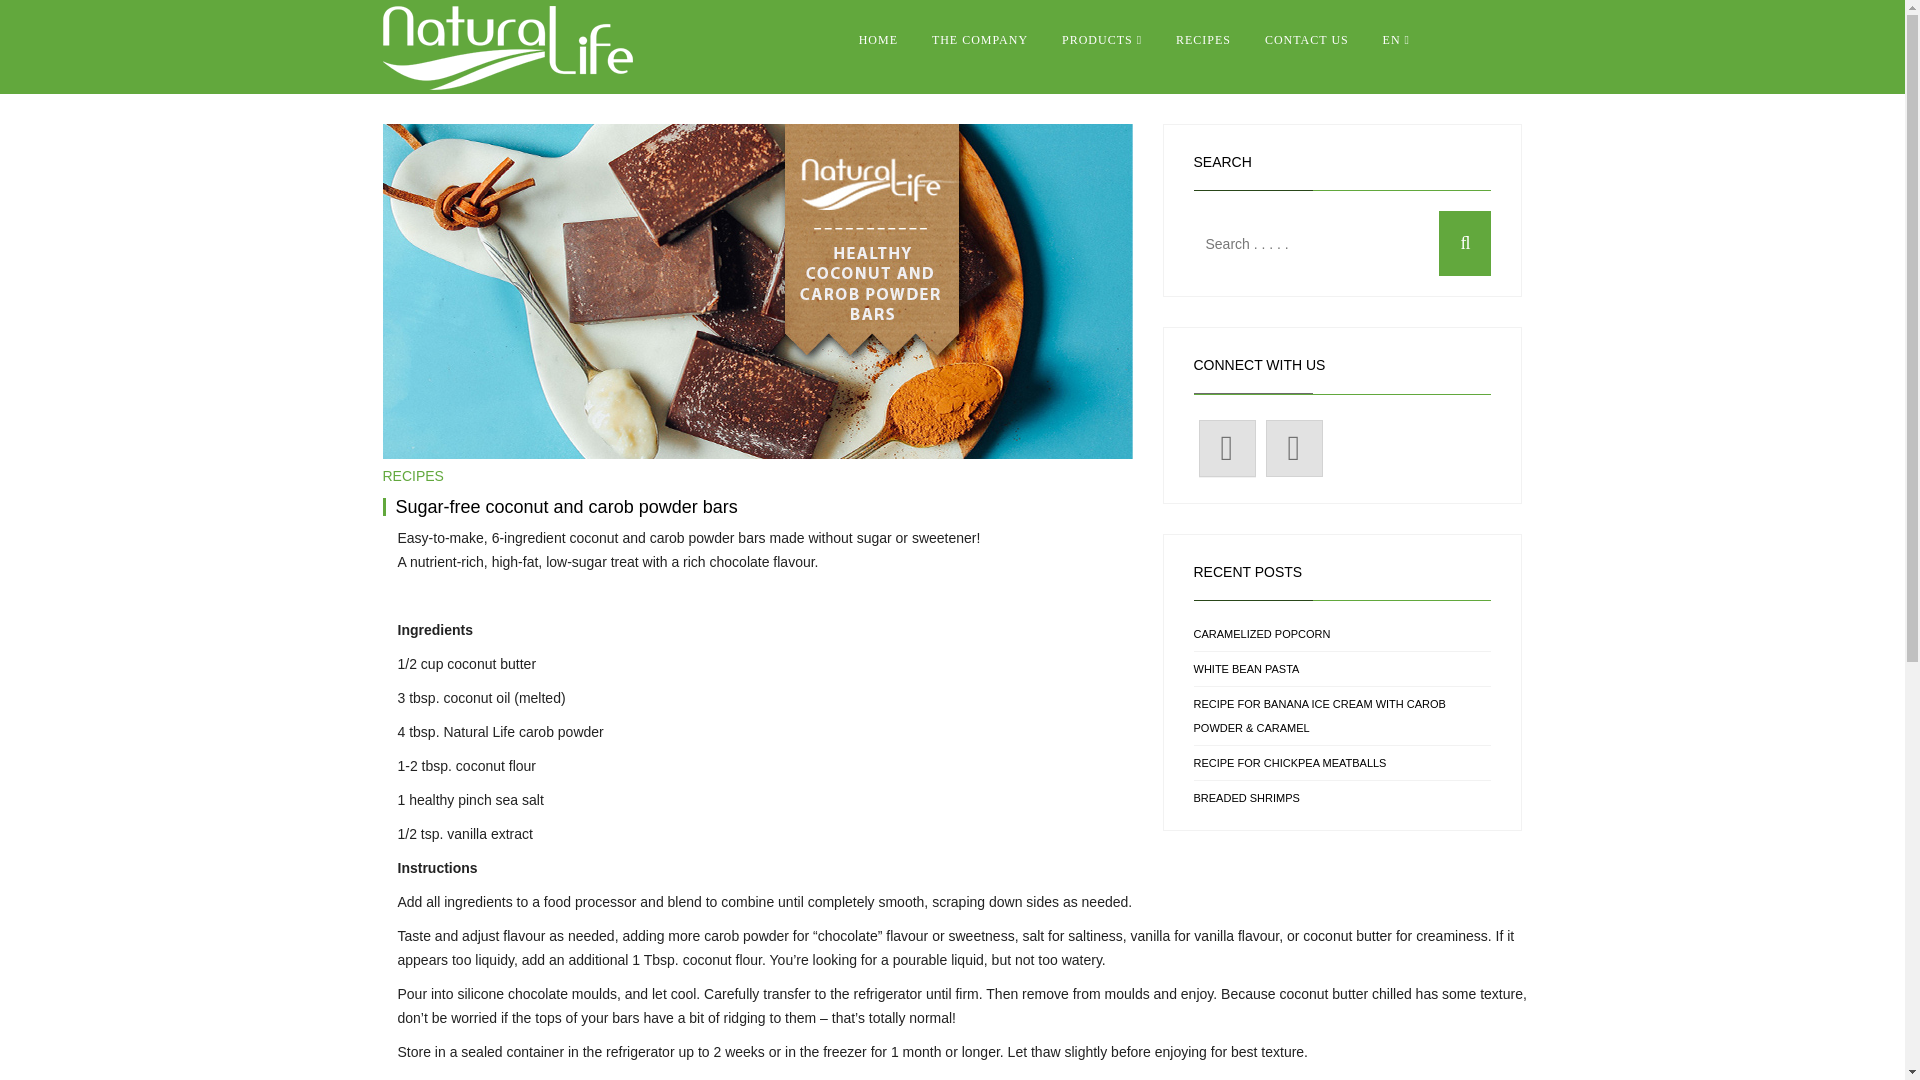  What do you see at coordinates (1204, 40) in the screenshot?
I see `RECIPES` at bounding box center [1204, 40].